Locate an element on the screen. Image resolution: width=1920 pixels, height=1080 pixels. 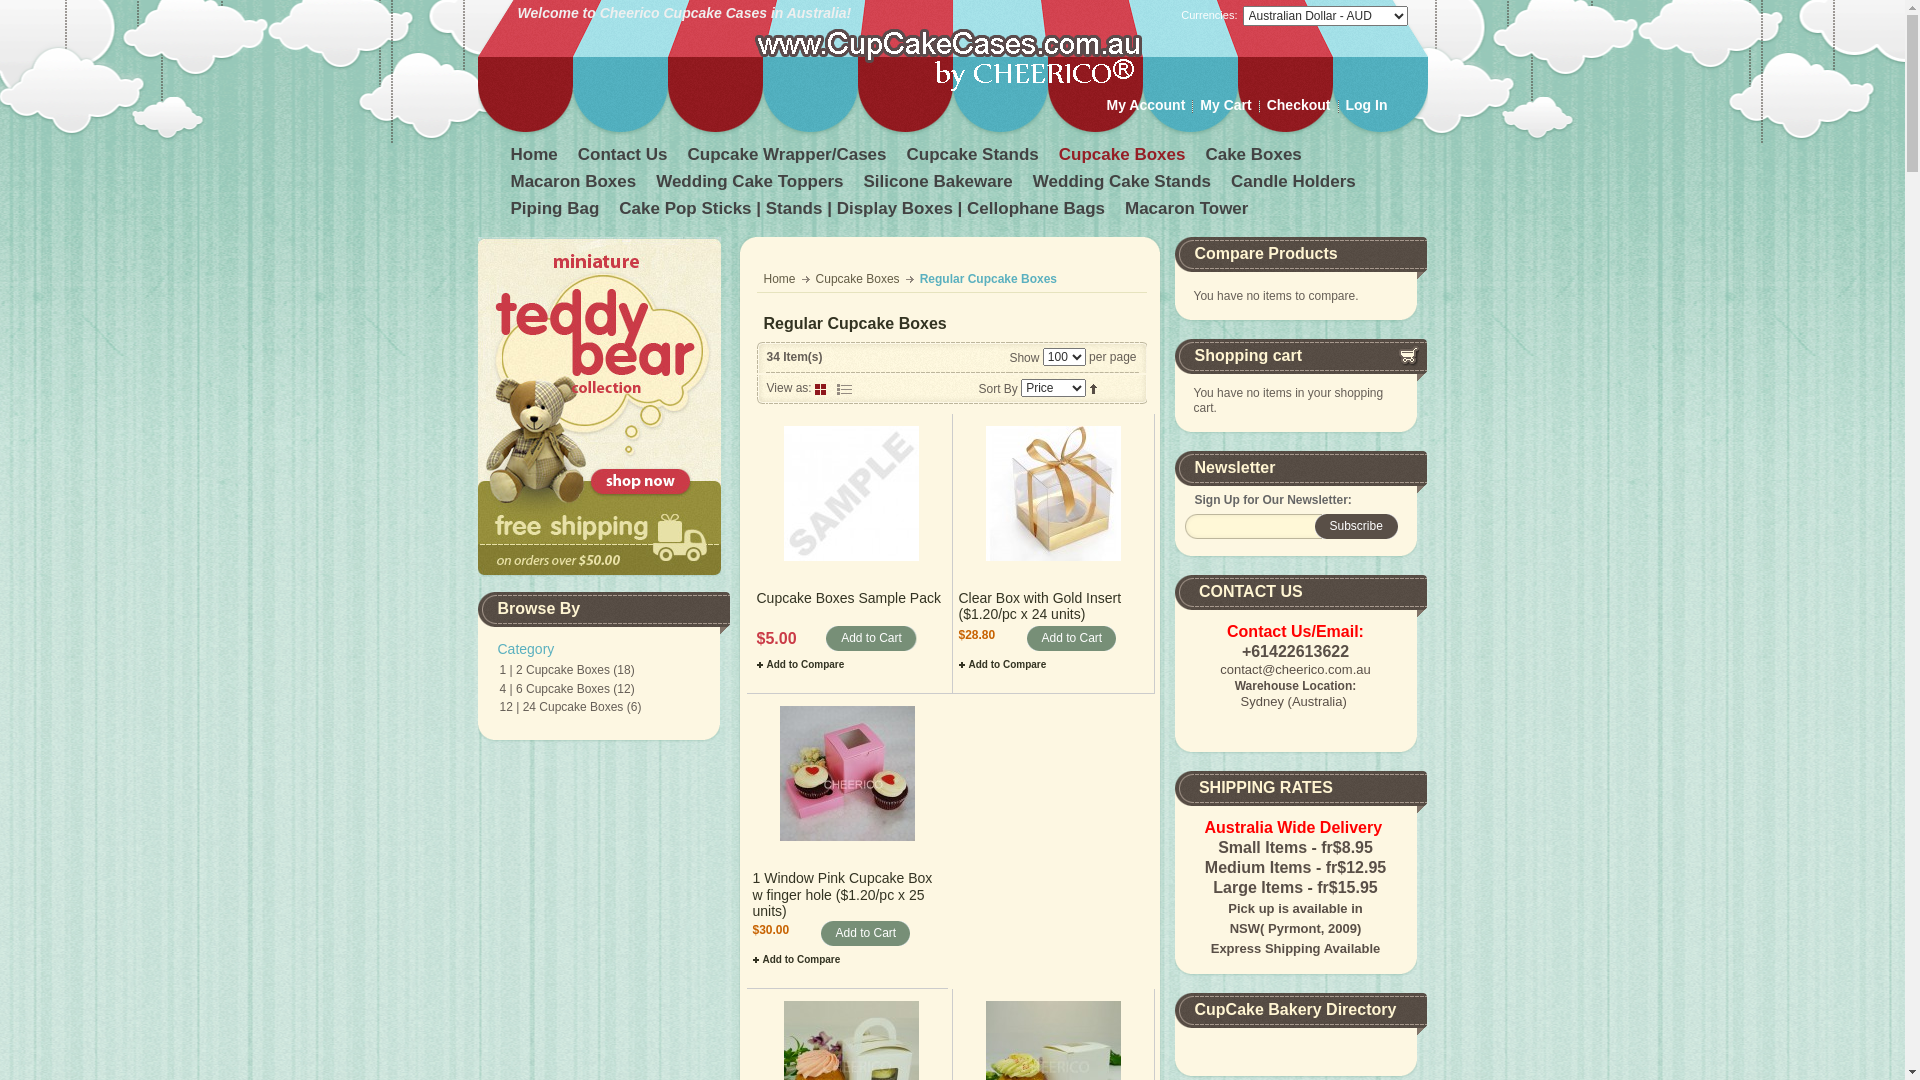
Cupcake Boxes is located at coordinates (1124, 158).